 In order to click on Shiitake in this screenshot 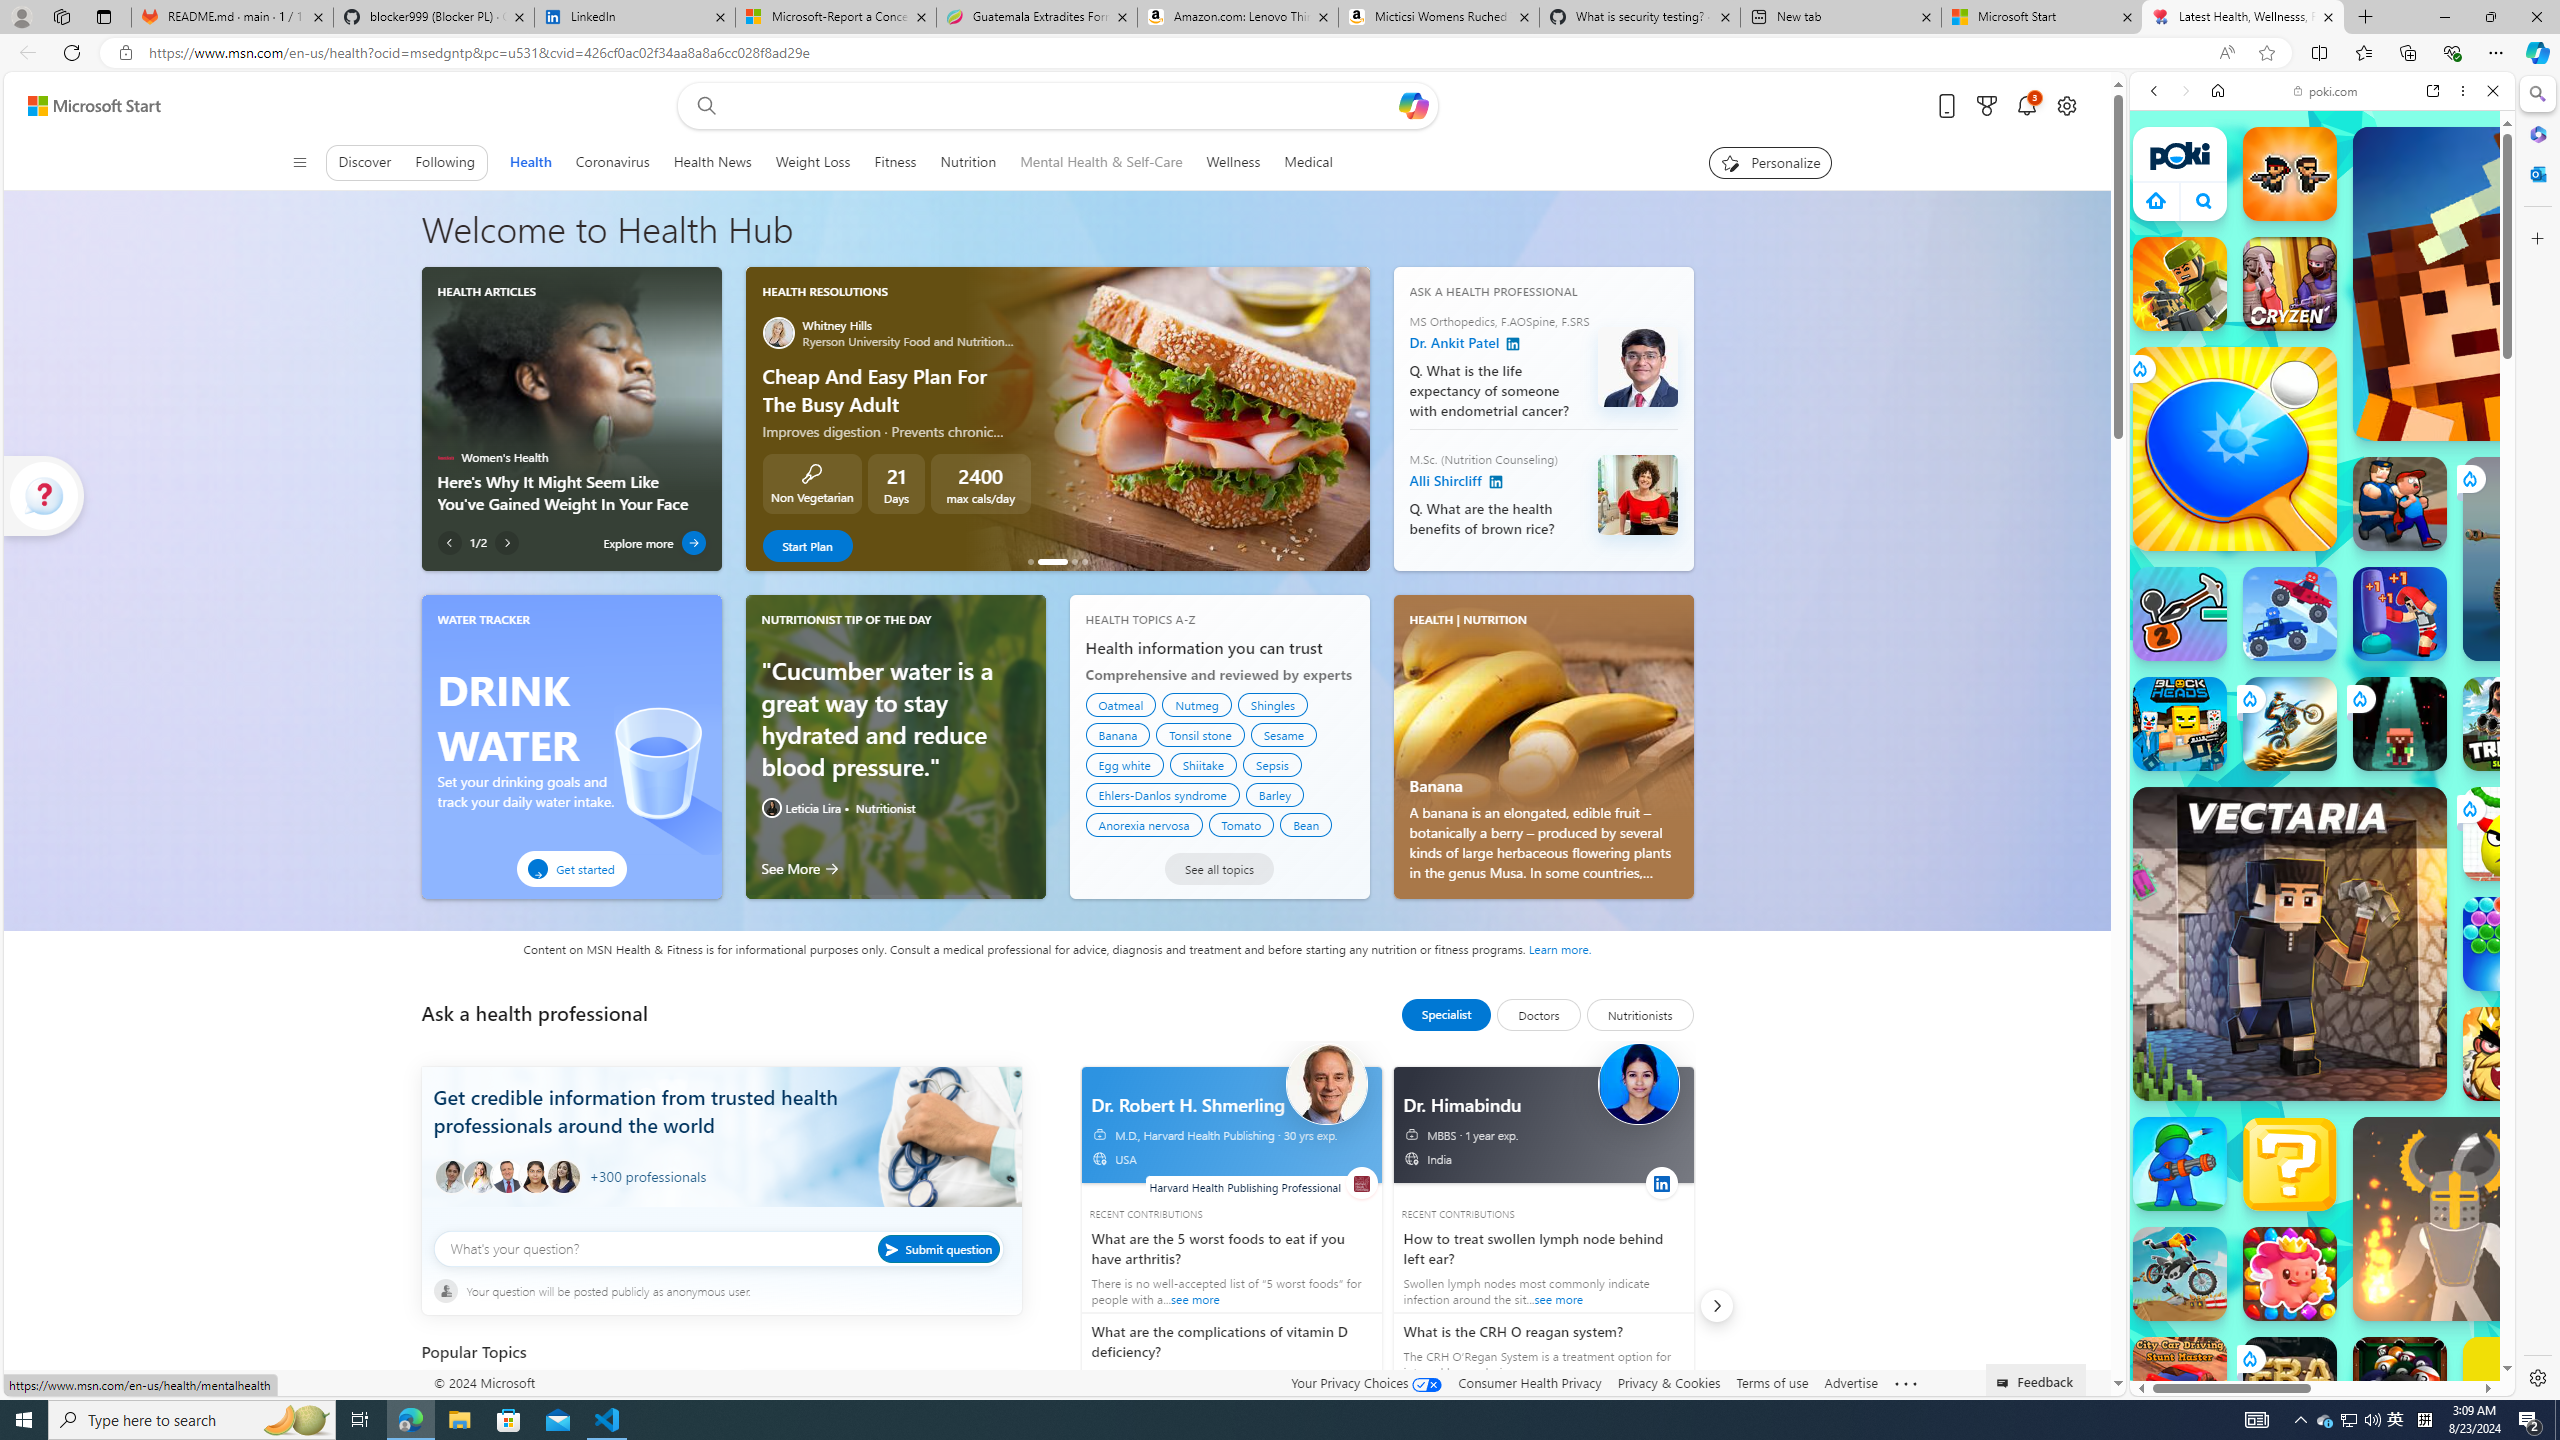, I will do `click(1204, 765)`.